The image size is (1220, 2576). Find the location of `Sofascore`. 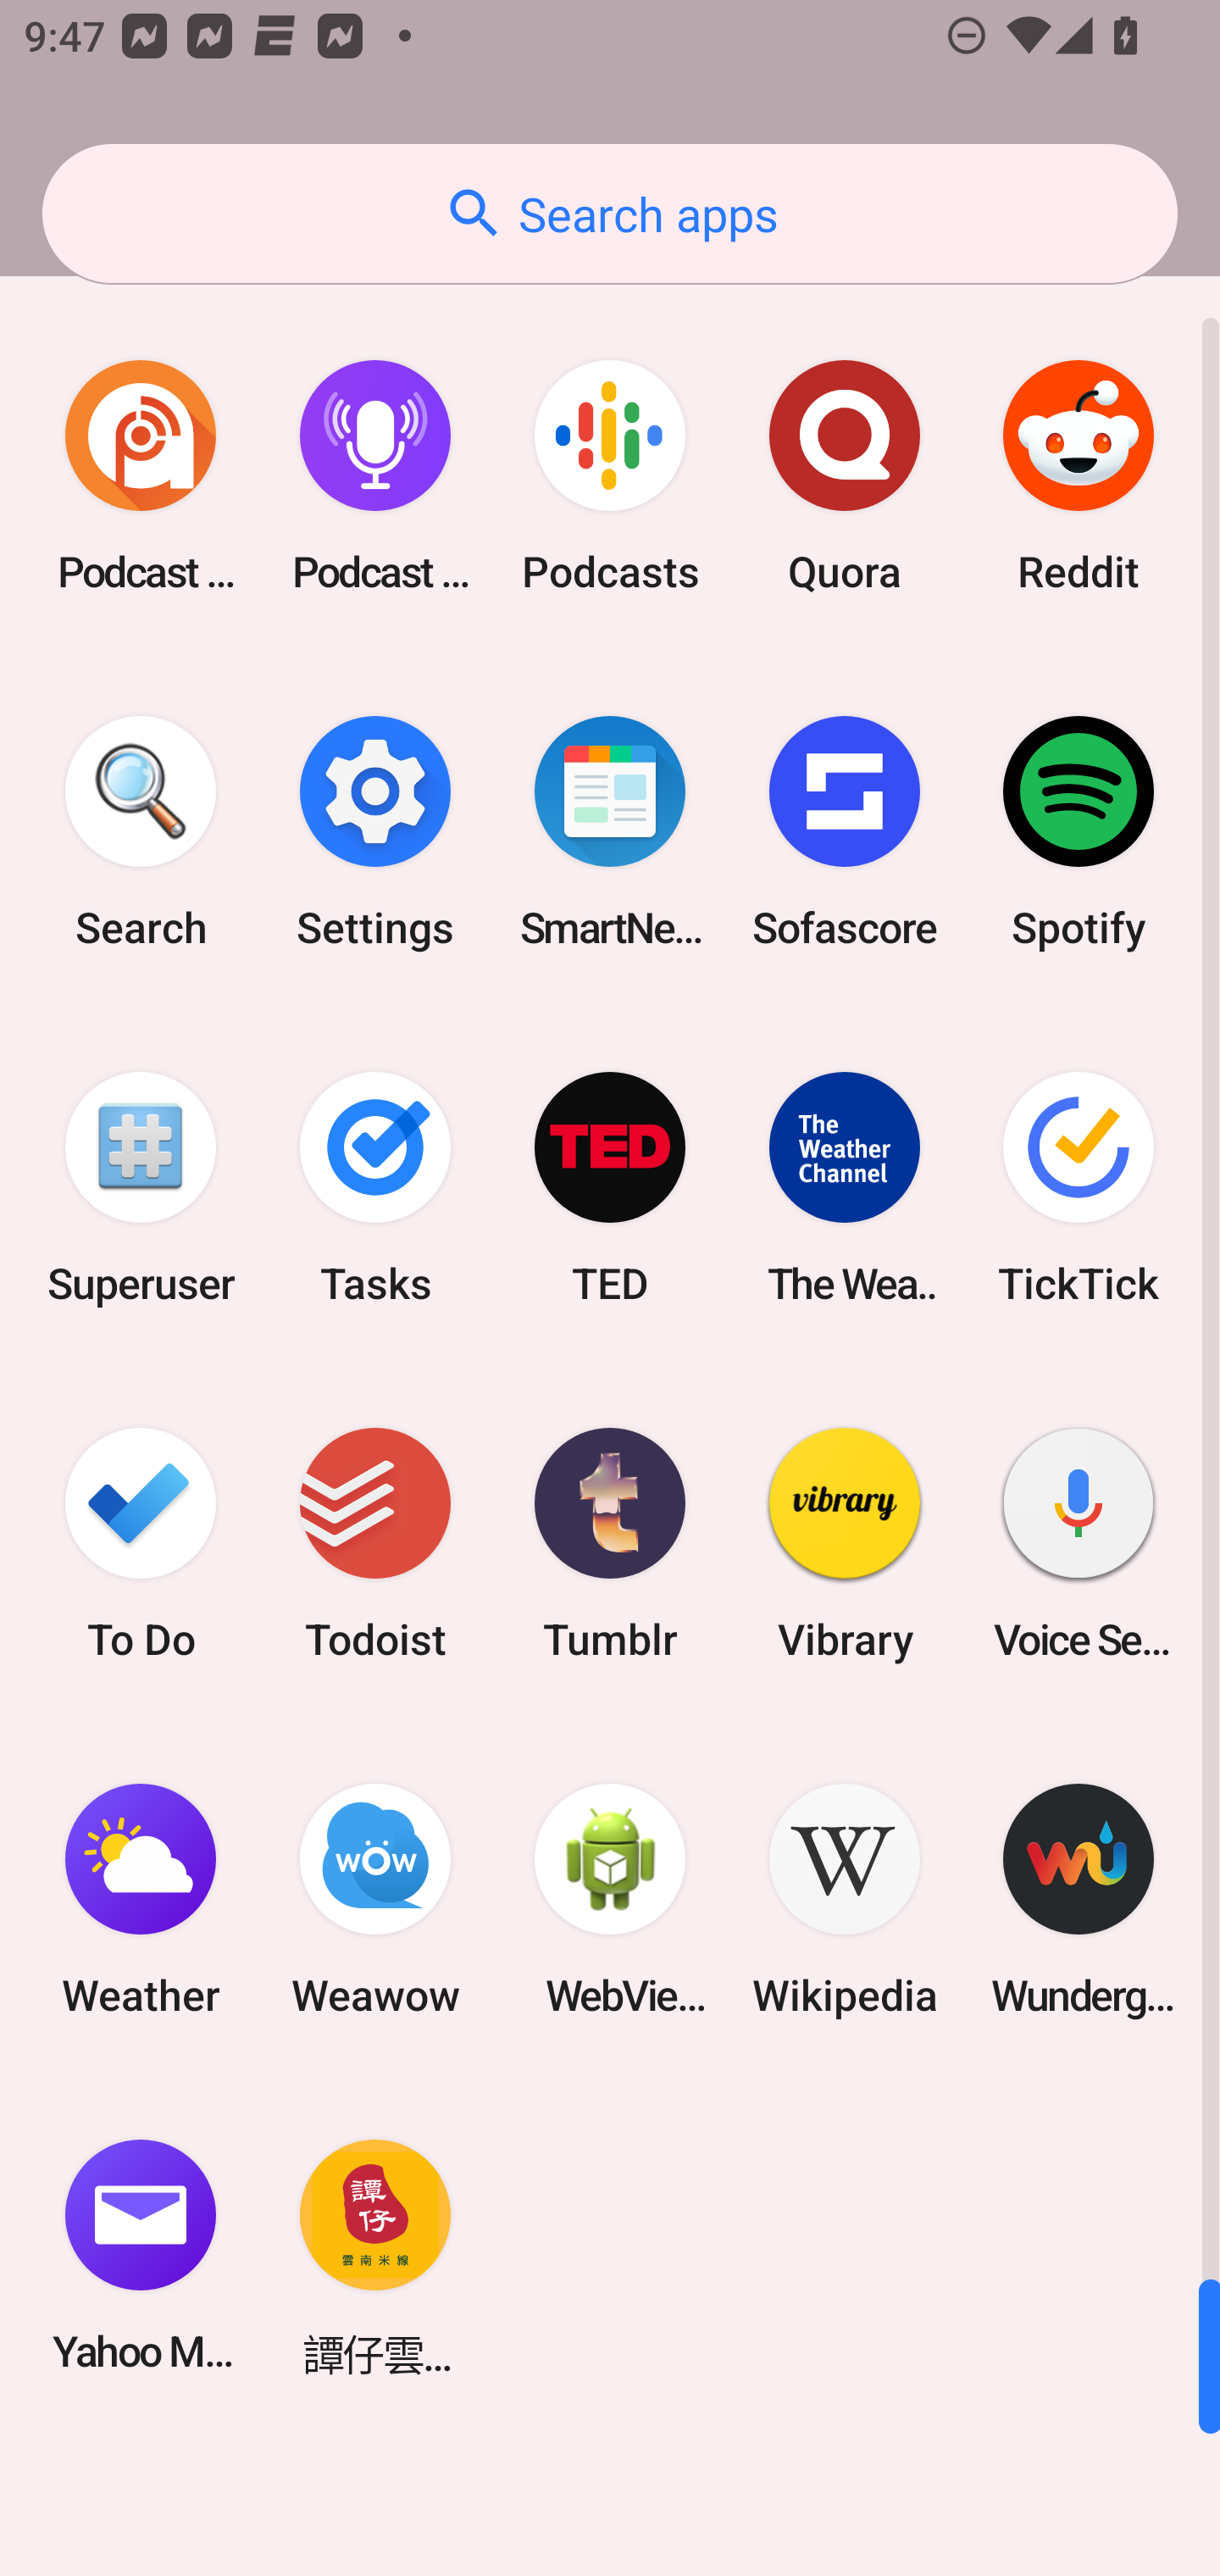

Sofascore is located at coordinates (844, 832).